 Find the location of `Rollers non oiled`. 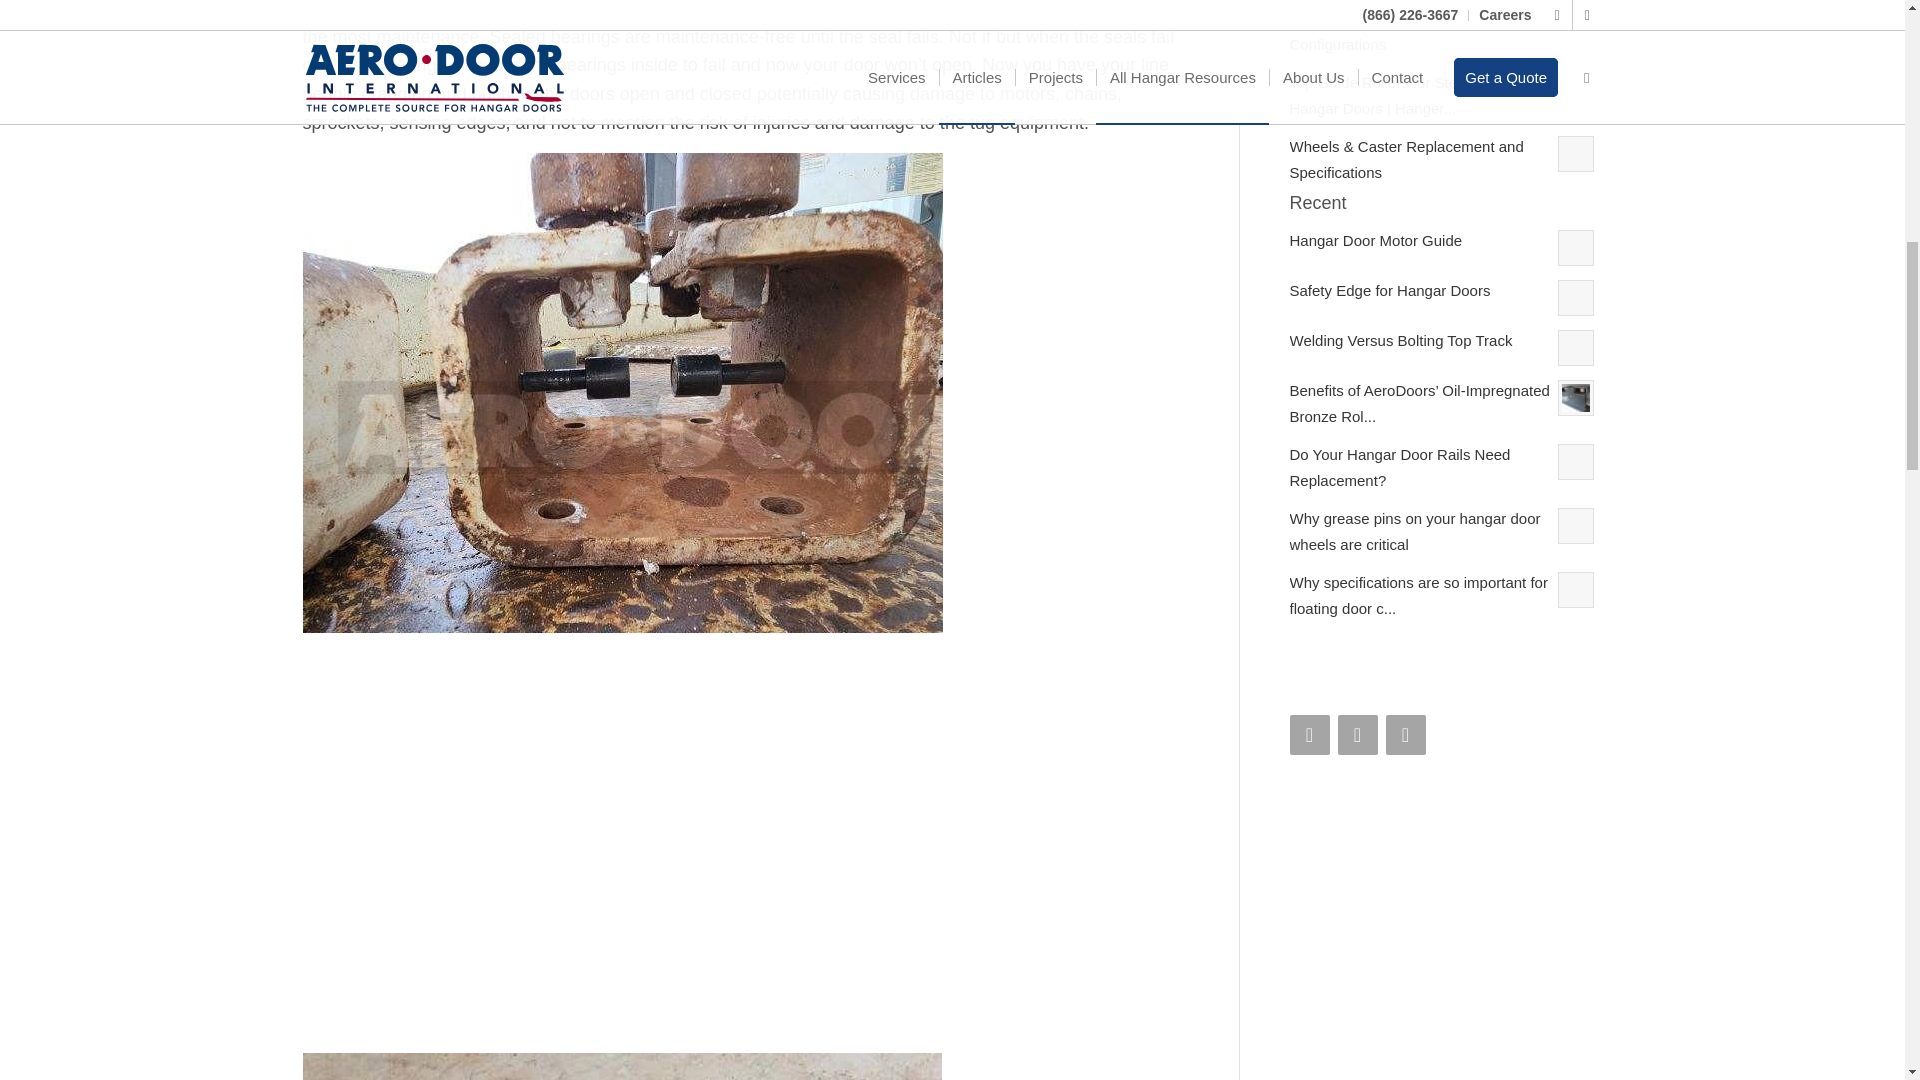

Rollers non oiled is located at coordinates (620, 1066).